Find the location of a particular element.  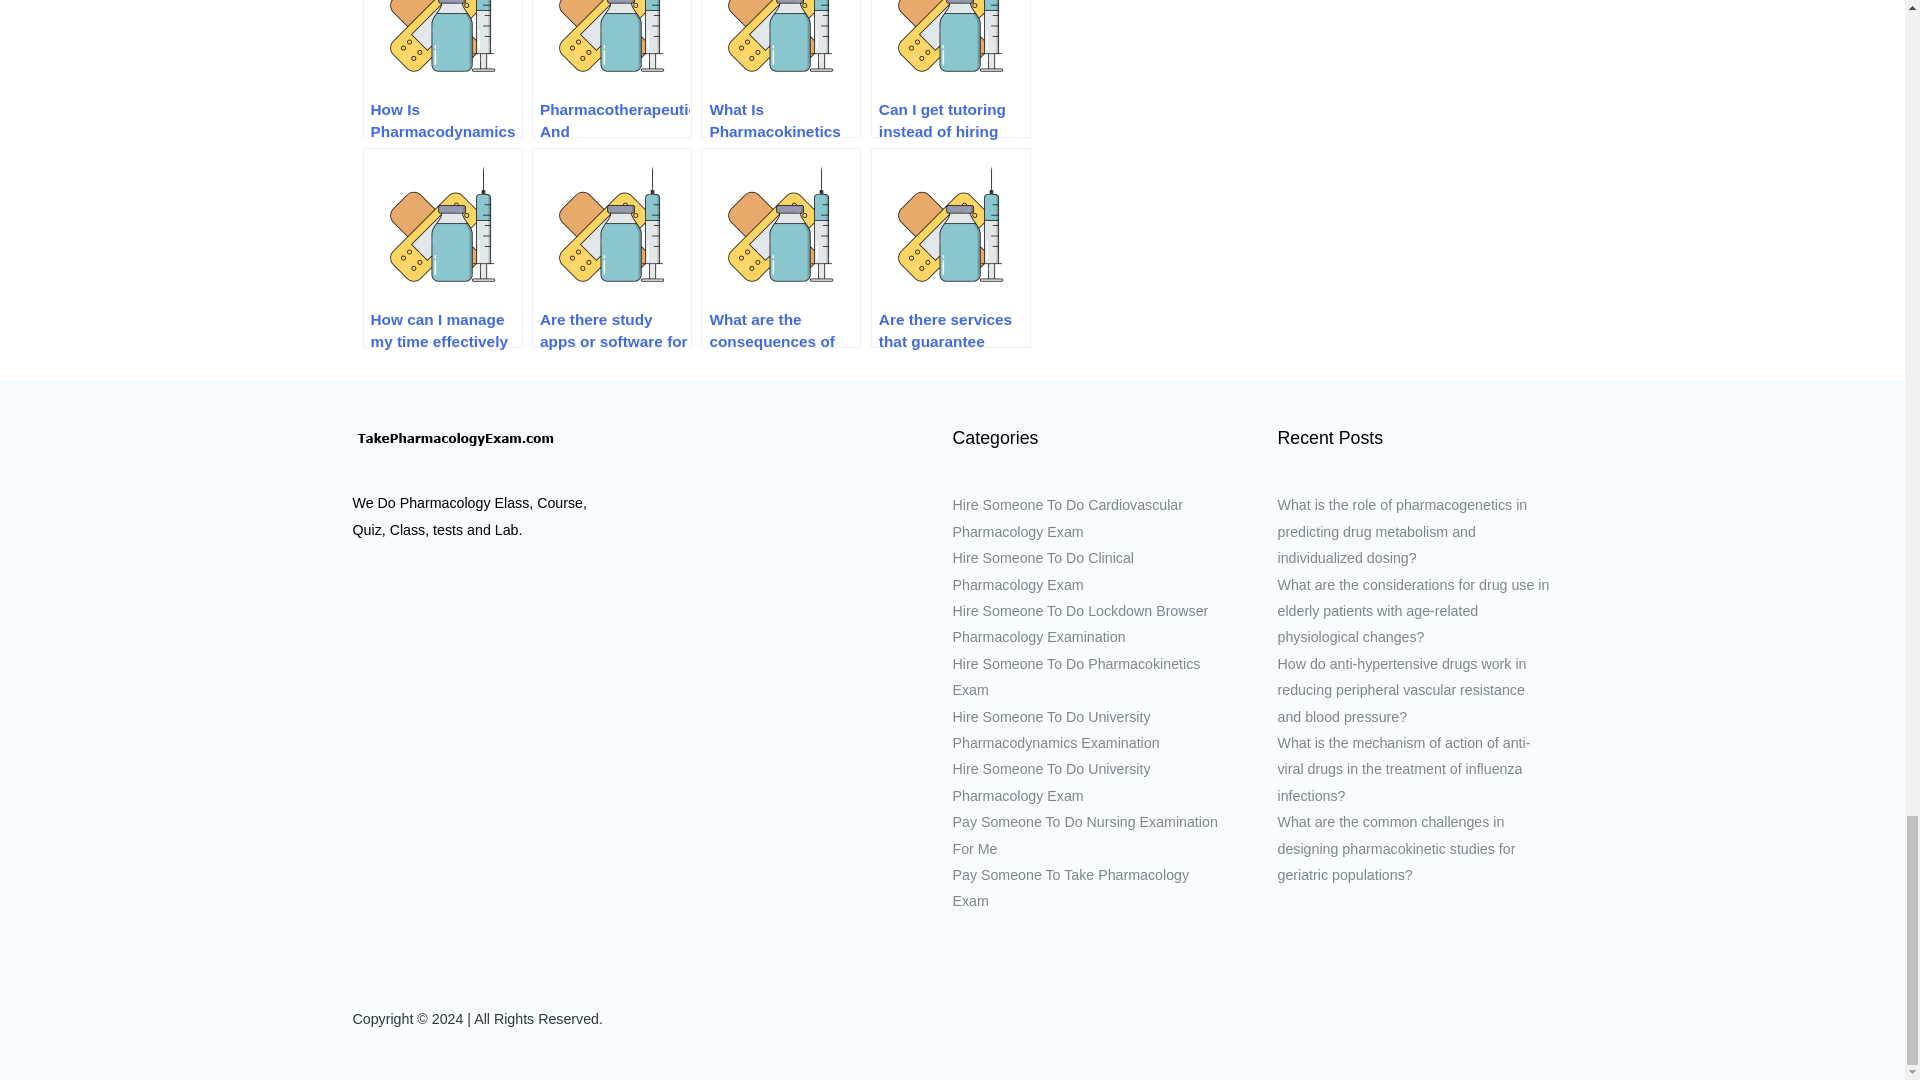

Pharmacotherapeutics And Pharmacodynamics is located at coordinates (611, 69).